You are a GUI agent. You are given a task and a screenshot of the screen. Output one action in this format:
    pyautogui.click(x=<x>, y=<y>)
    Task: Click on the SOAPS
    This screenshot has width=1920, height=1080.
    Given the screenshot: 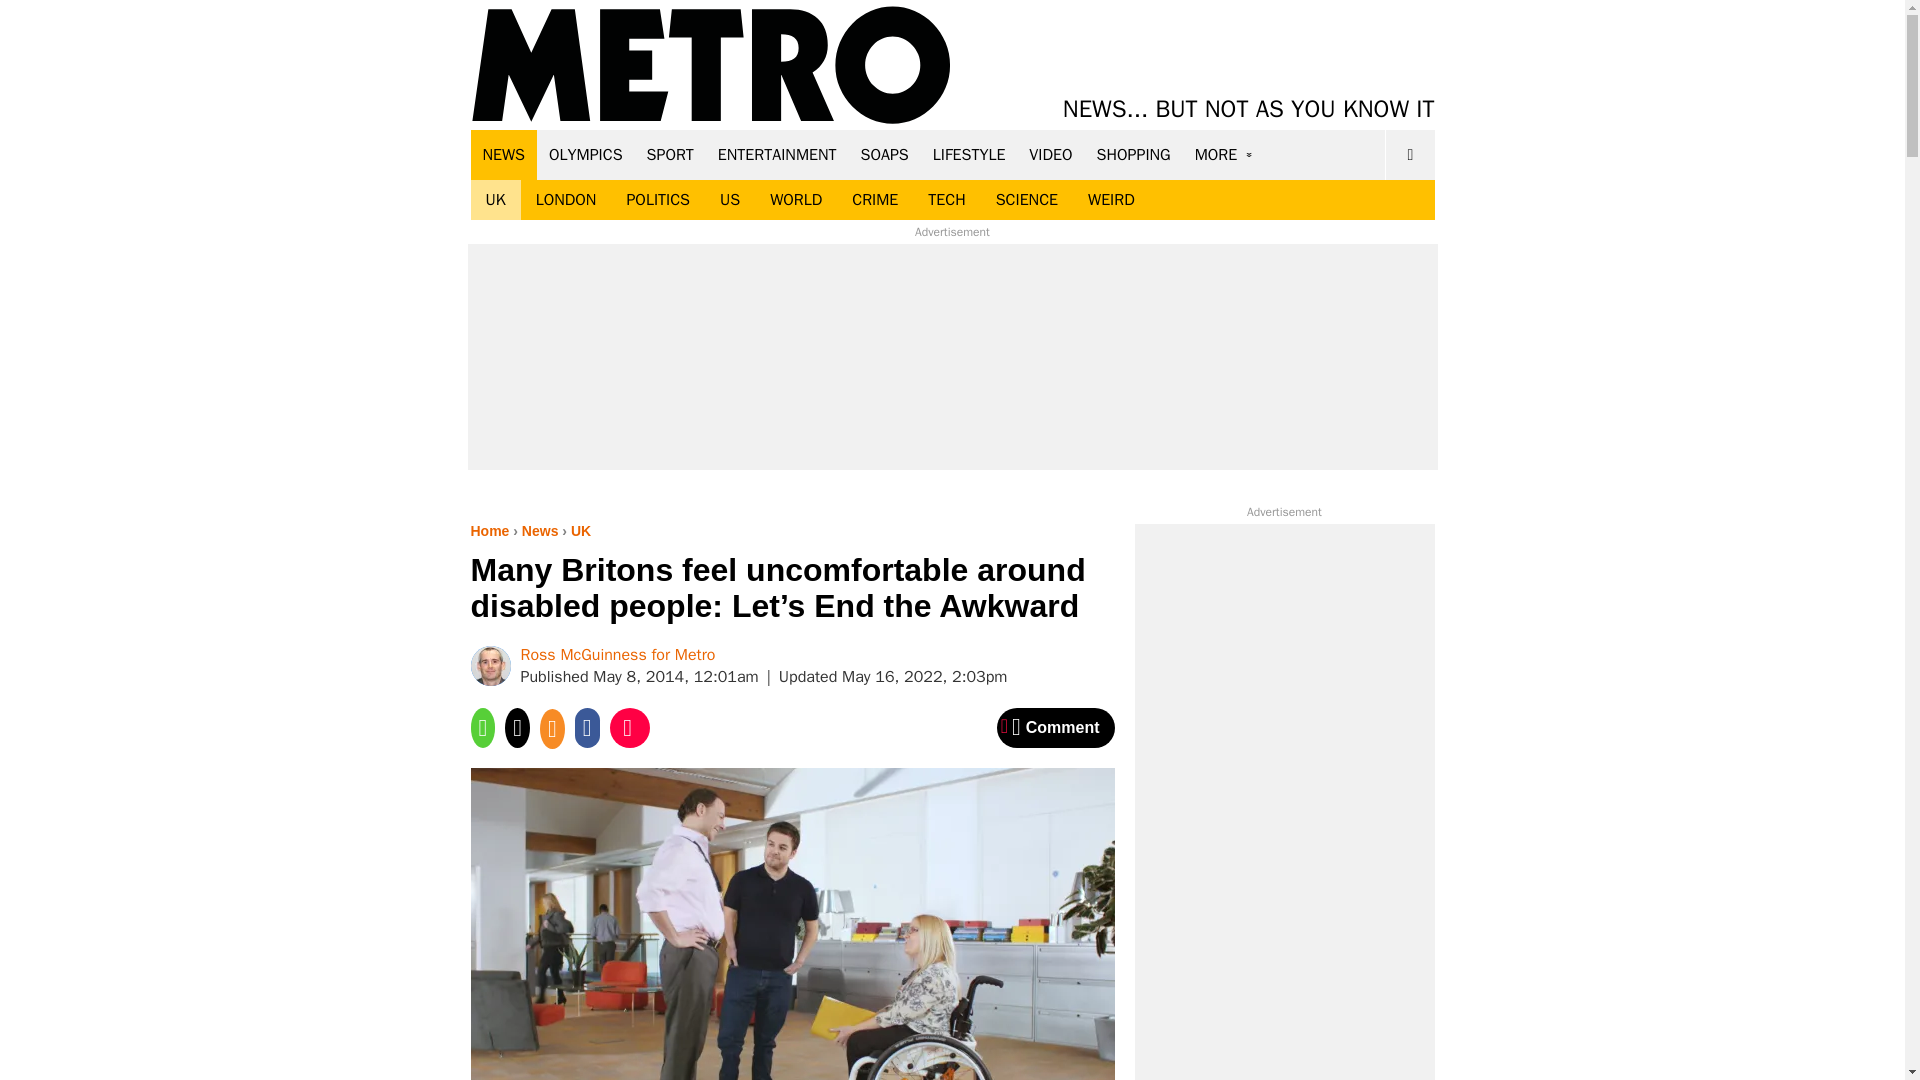 What is the action you would take?
    pyautogui.click(x=884, y=154)
    